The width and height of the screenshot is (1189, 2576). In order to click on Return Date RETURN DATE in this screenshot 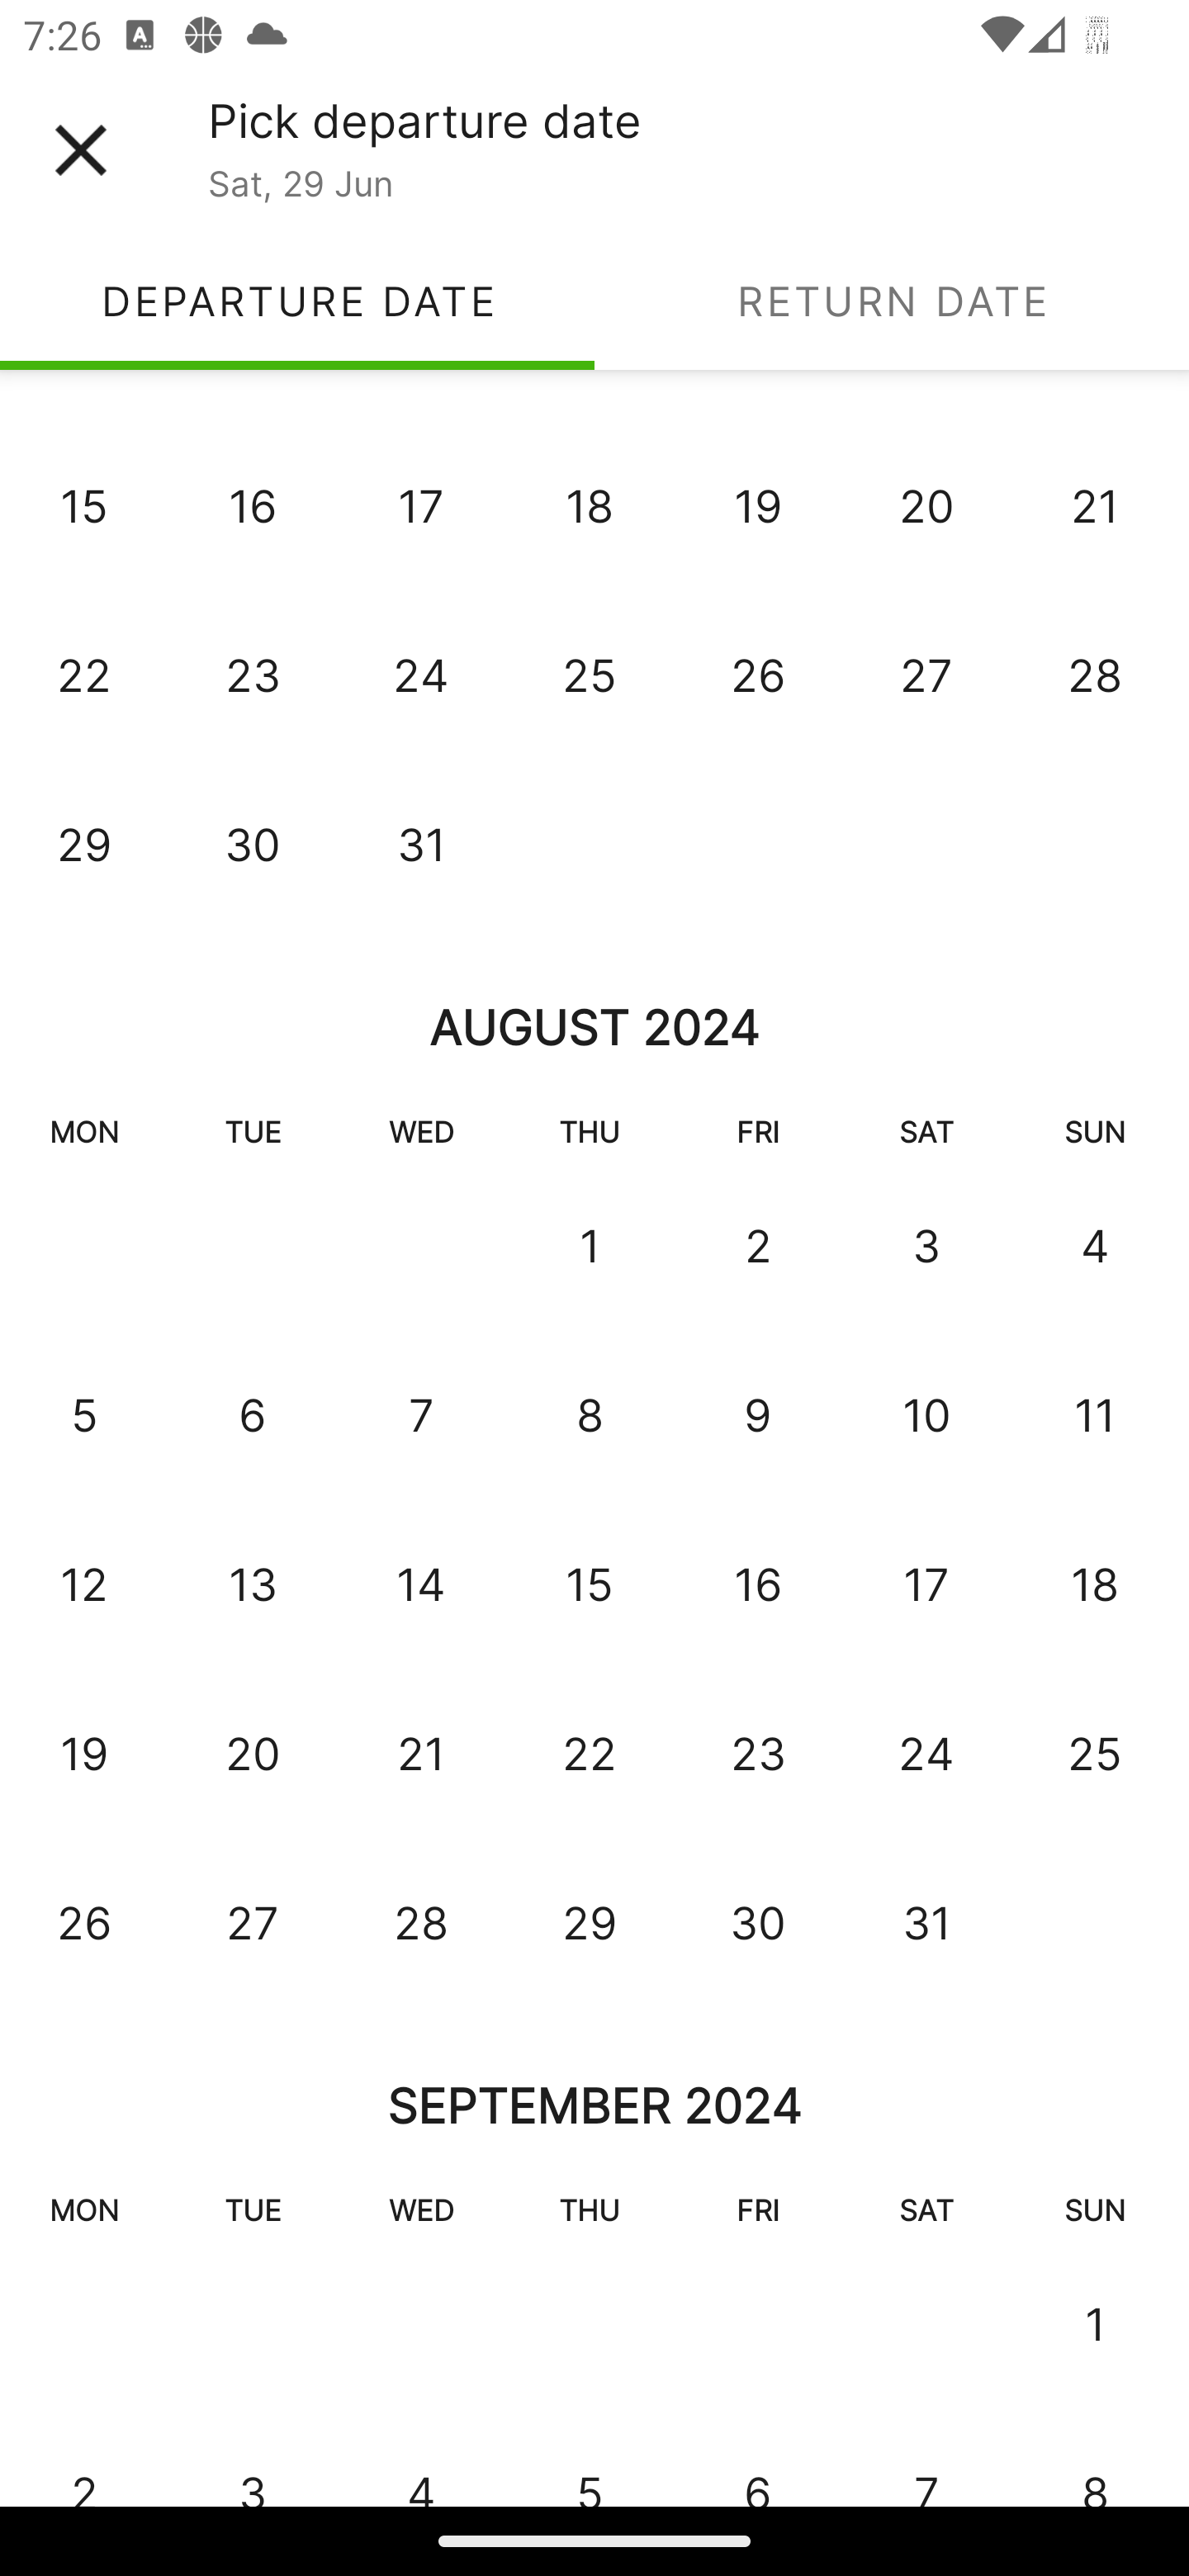, I will do `click(892, 301)`.